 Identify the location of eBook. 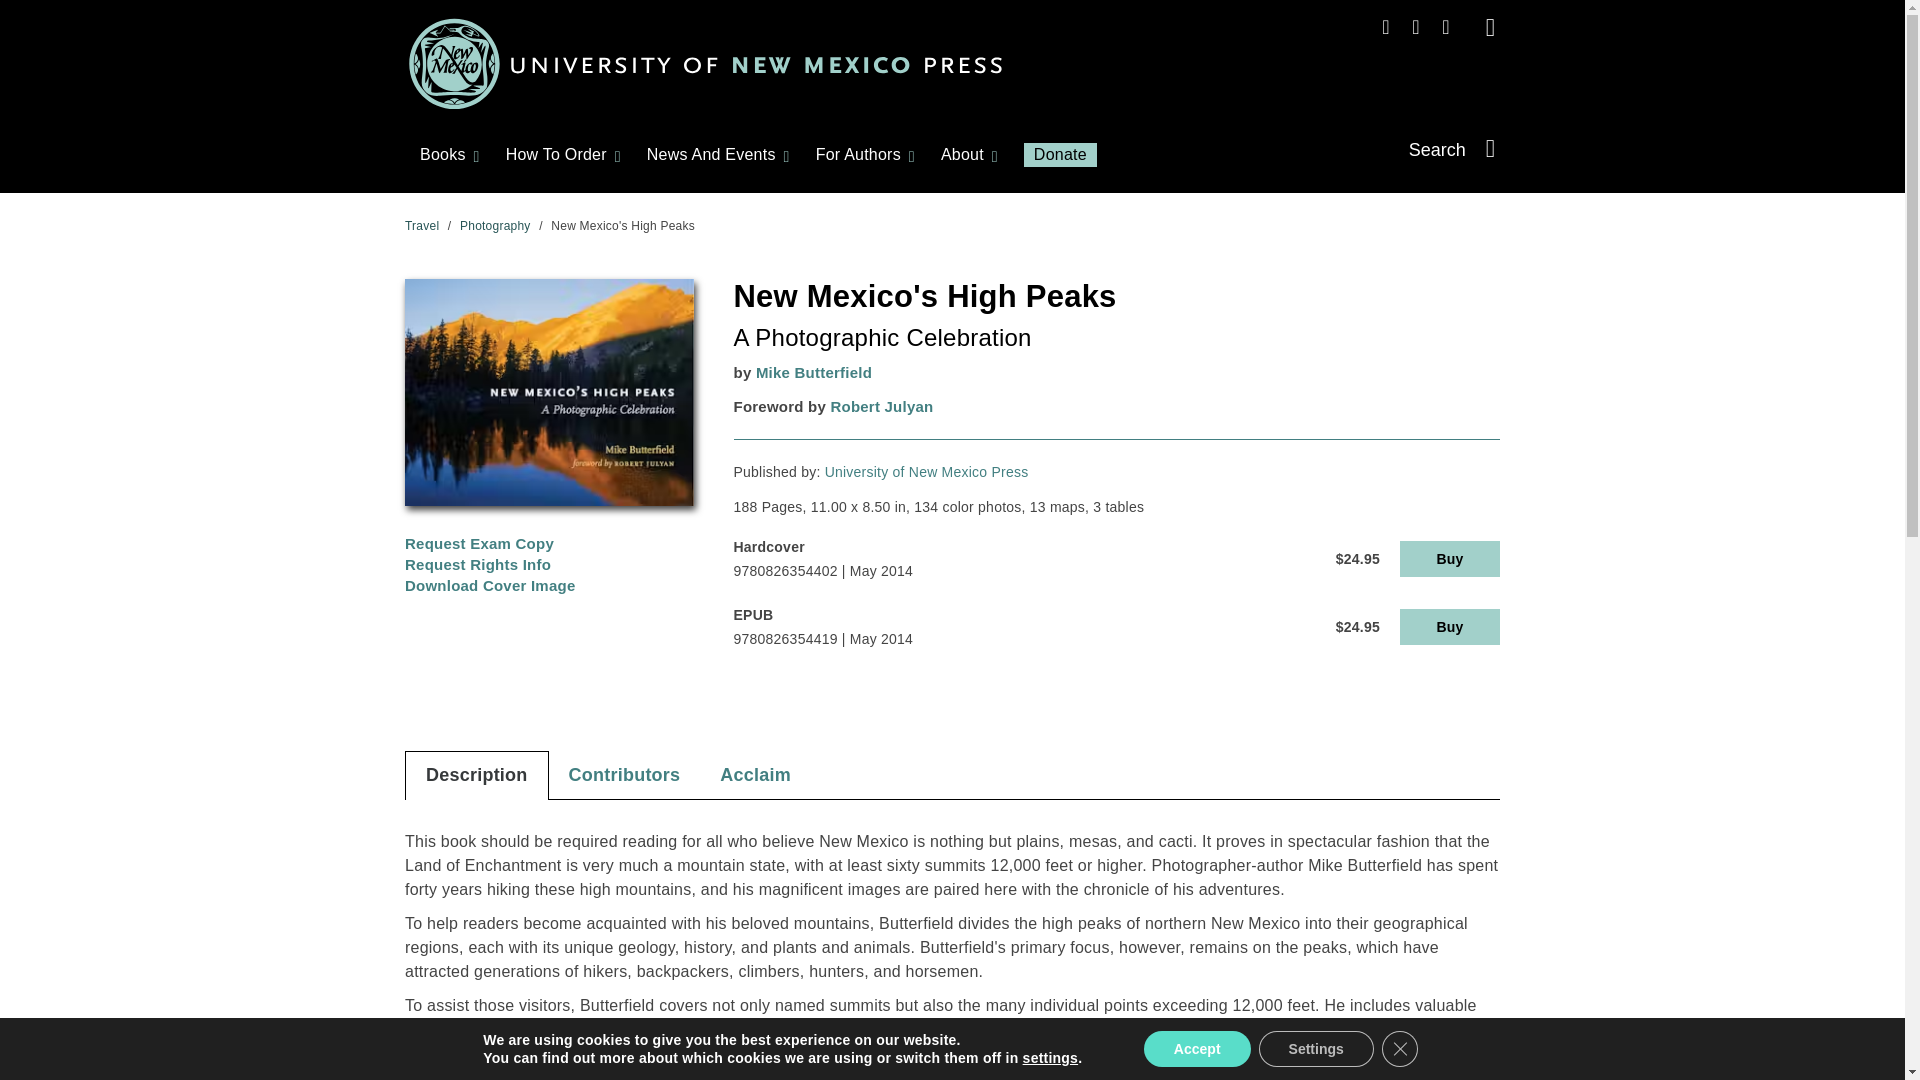
(1449, 626).